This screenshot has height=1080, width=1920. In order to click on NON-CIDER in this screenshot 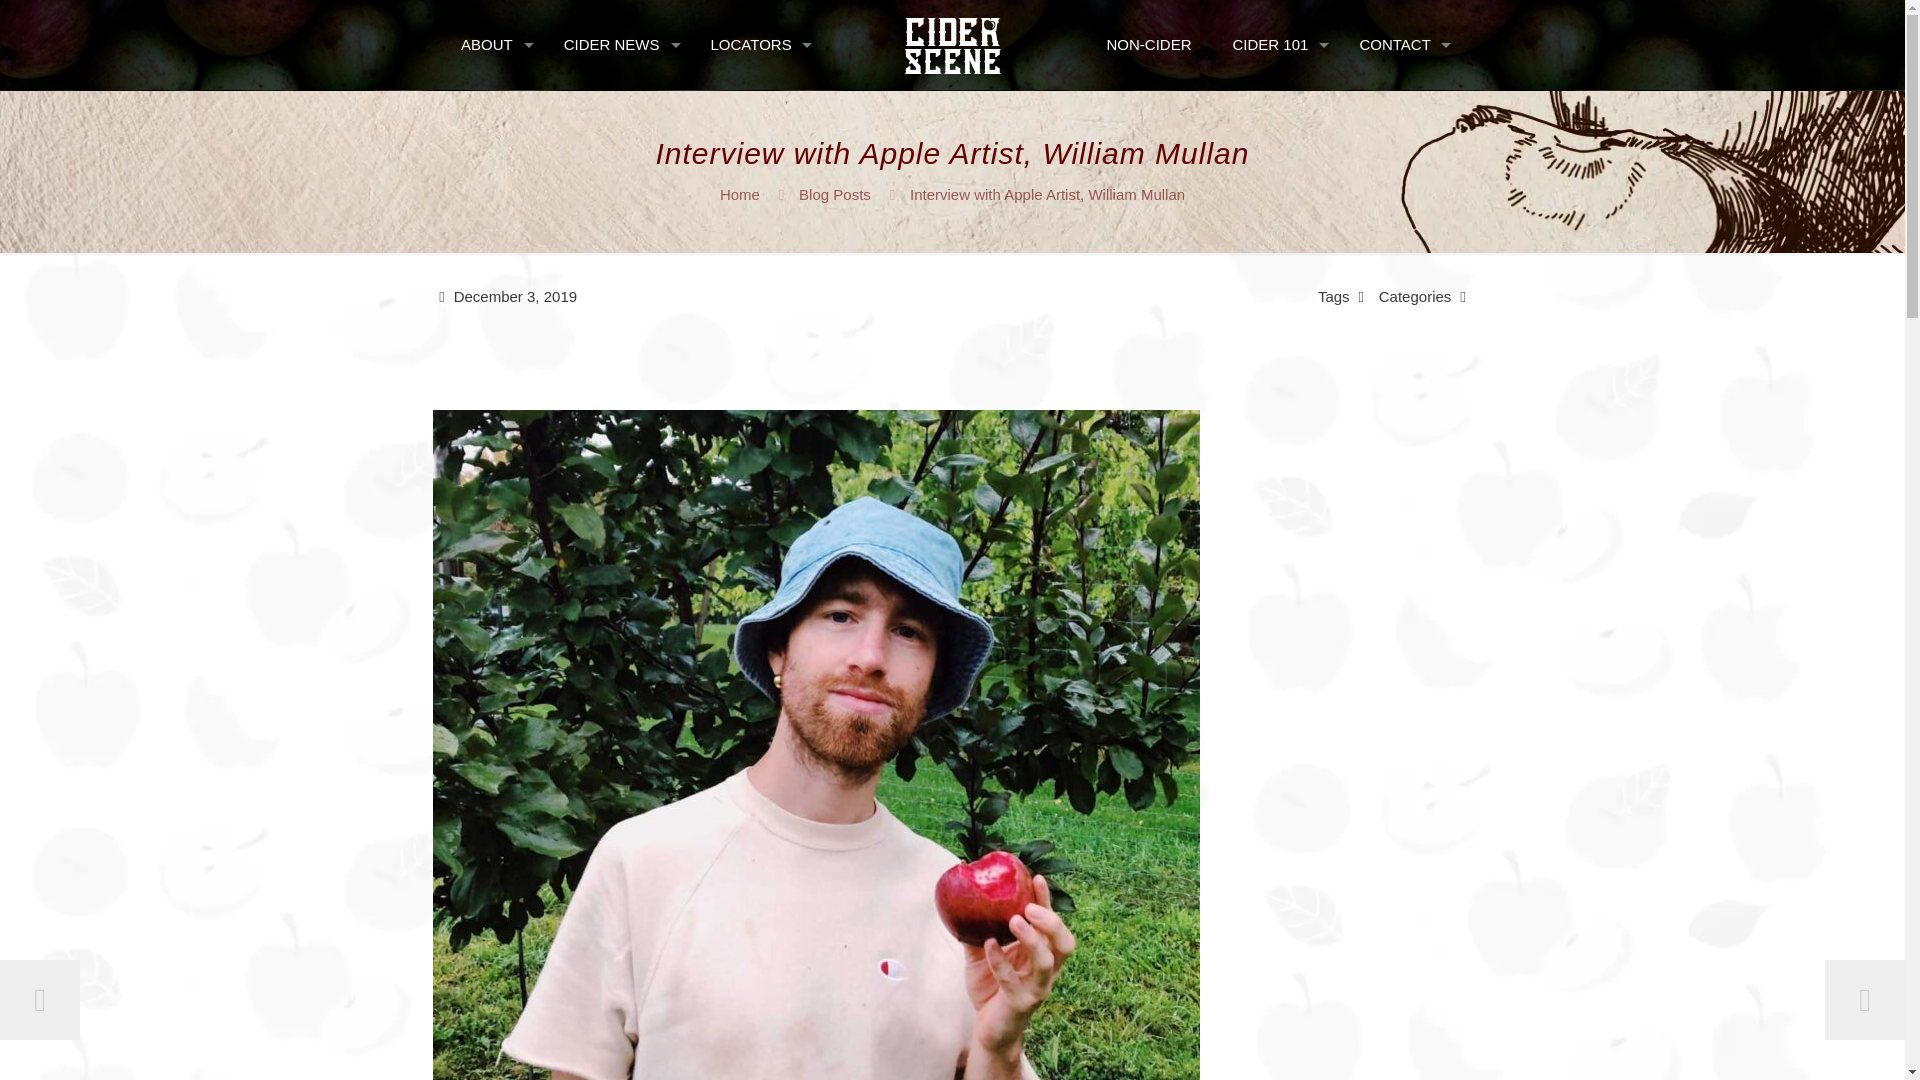, I will do `click(1150, 44)`.